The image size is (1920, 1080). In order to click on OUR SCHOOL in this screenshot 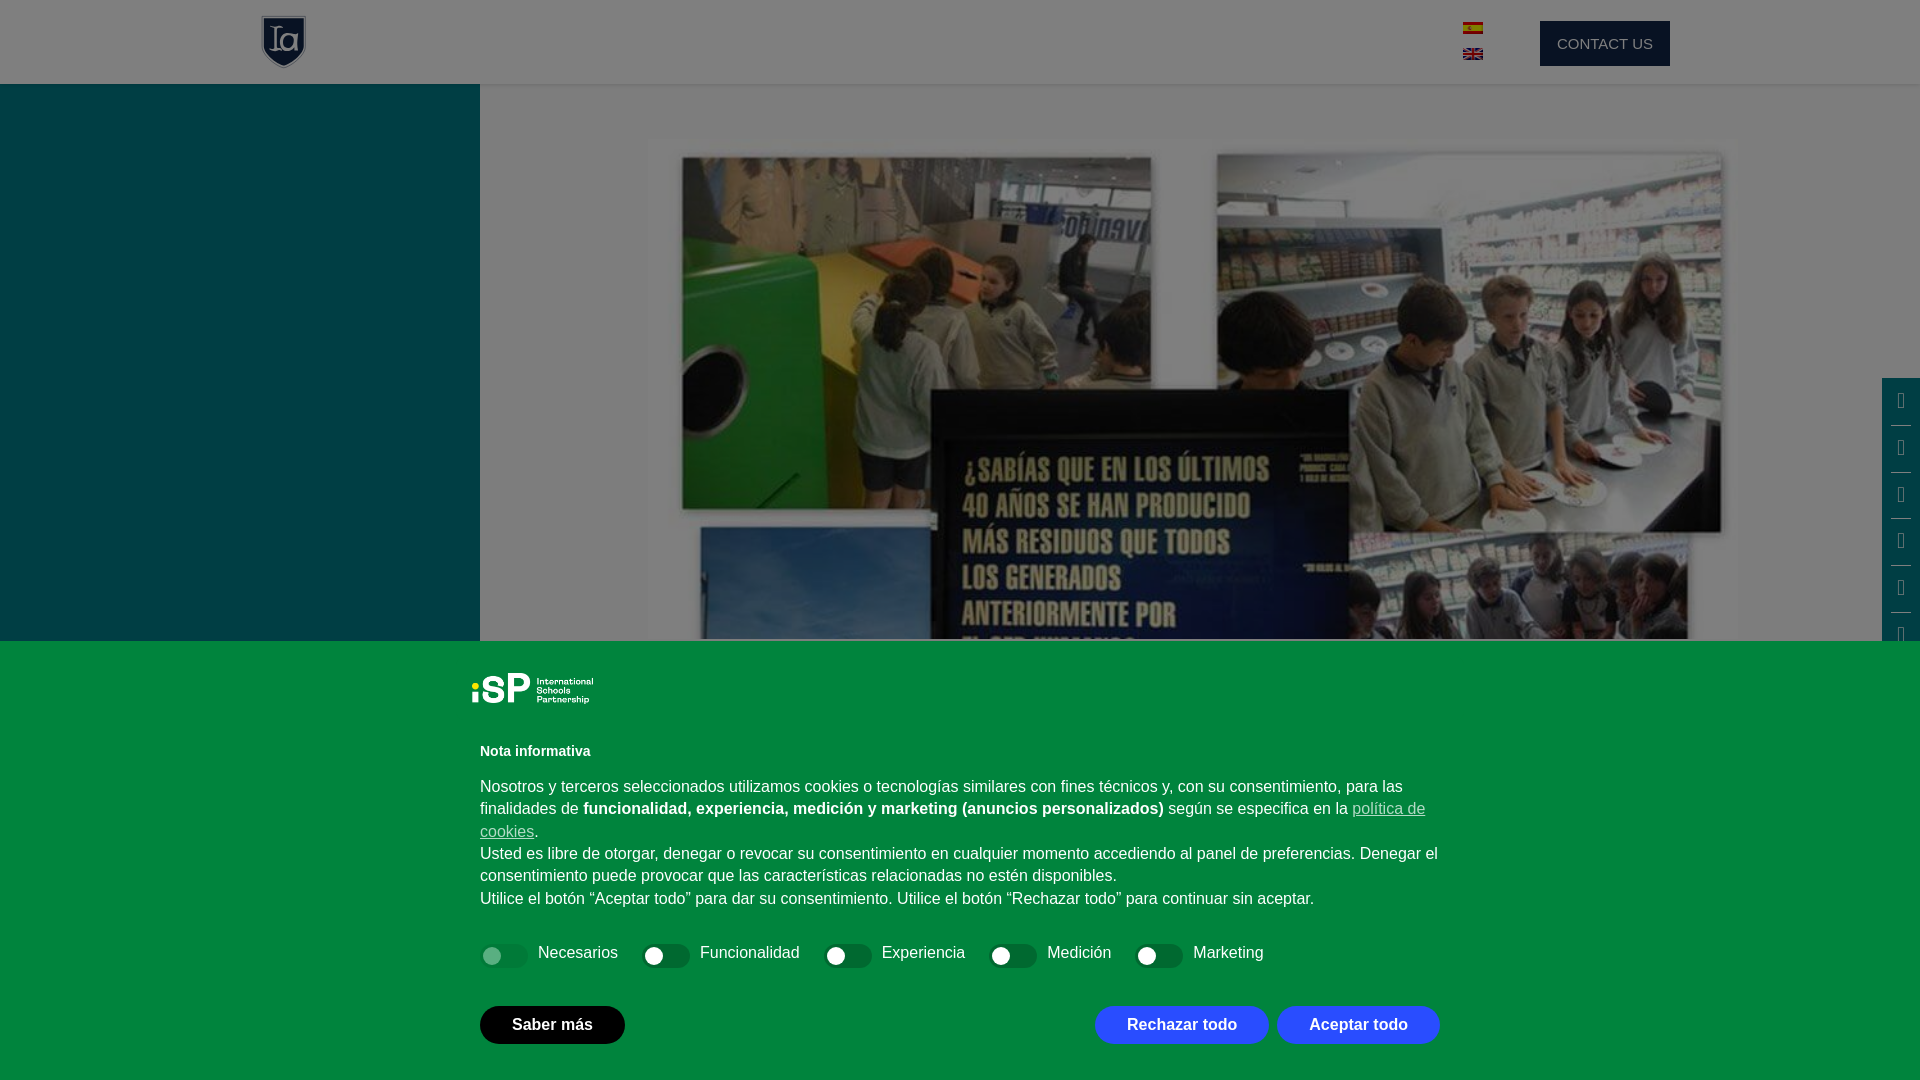, I will do `click(535, 42)`.